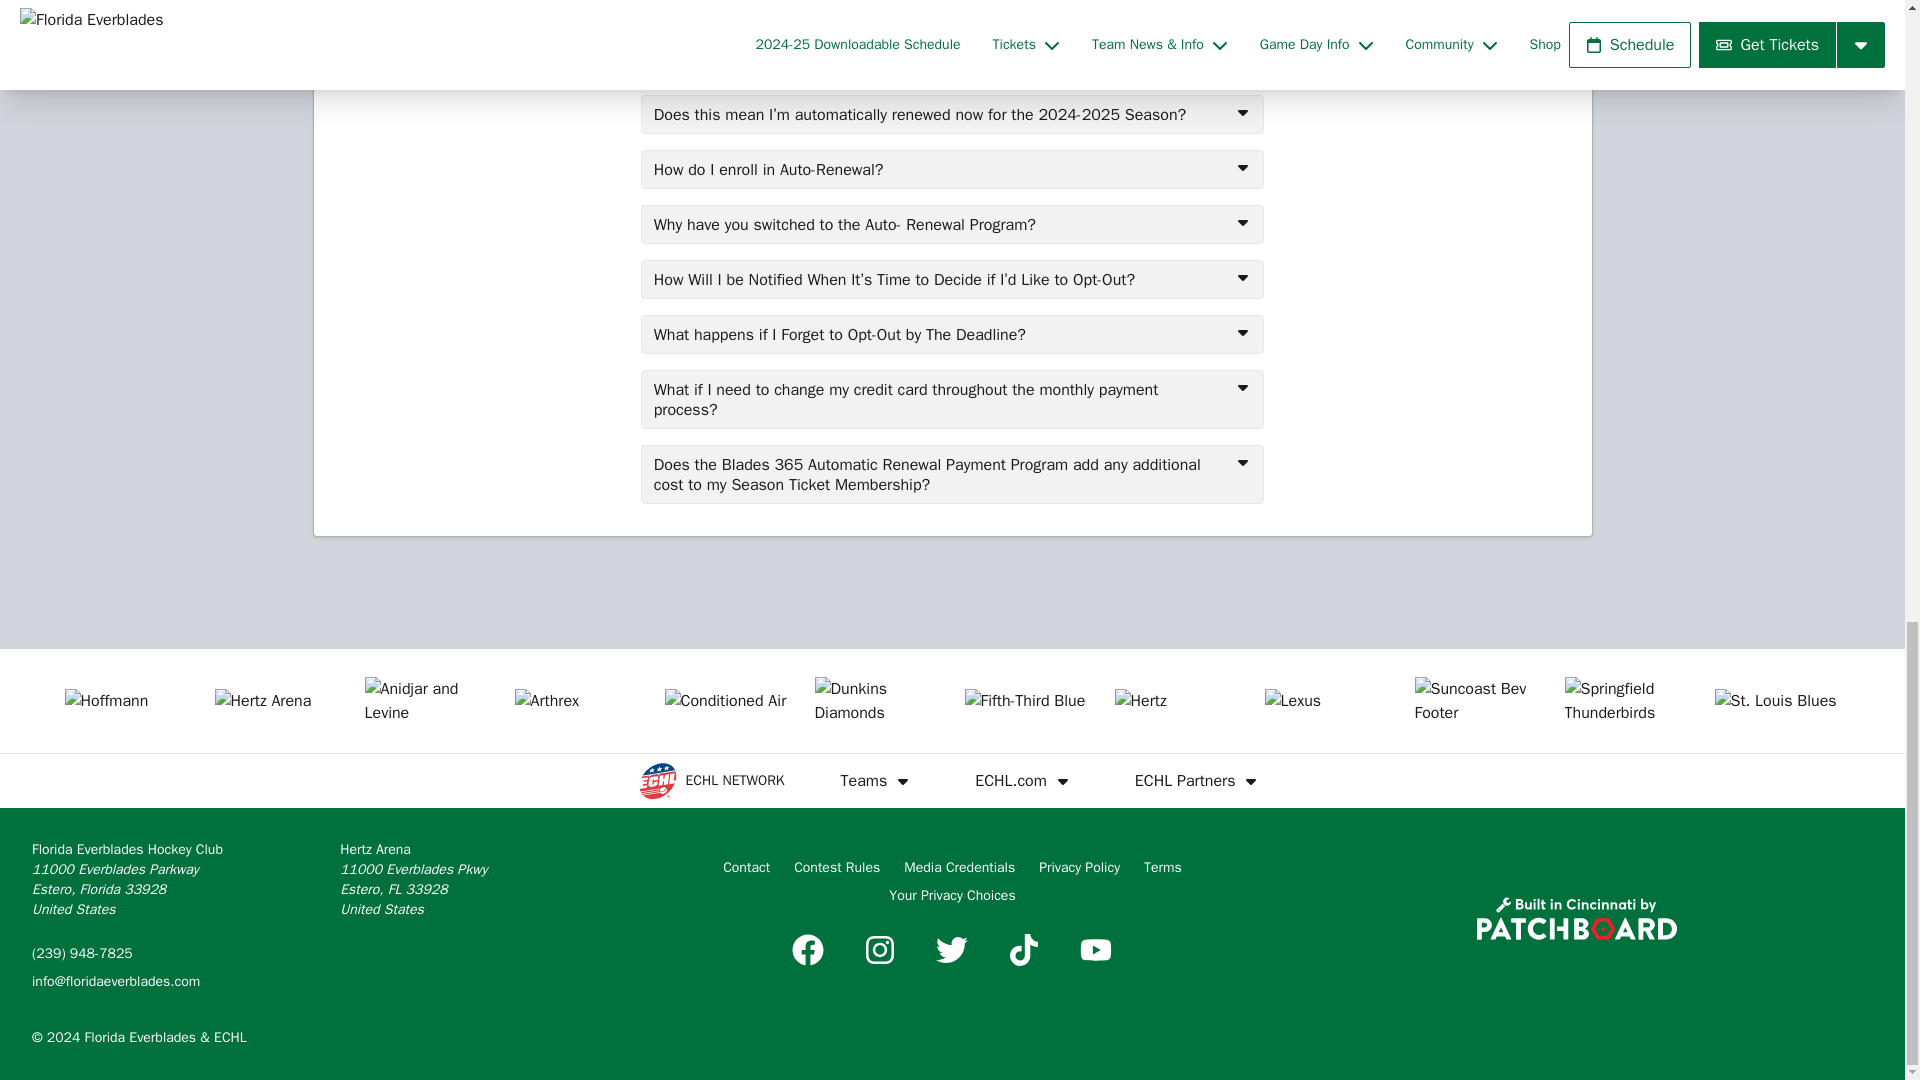 The width and height of the screenshot is (1920, 1080). What do you see at coordinates (880, 950) in the screenshot?
I see `Instagram` at bounding box center [880, 950].